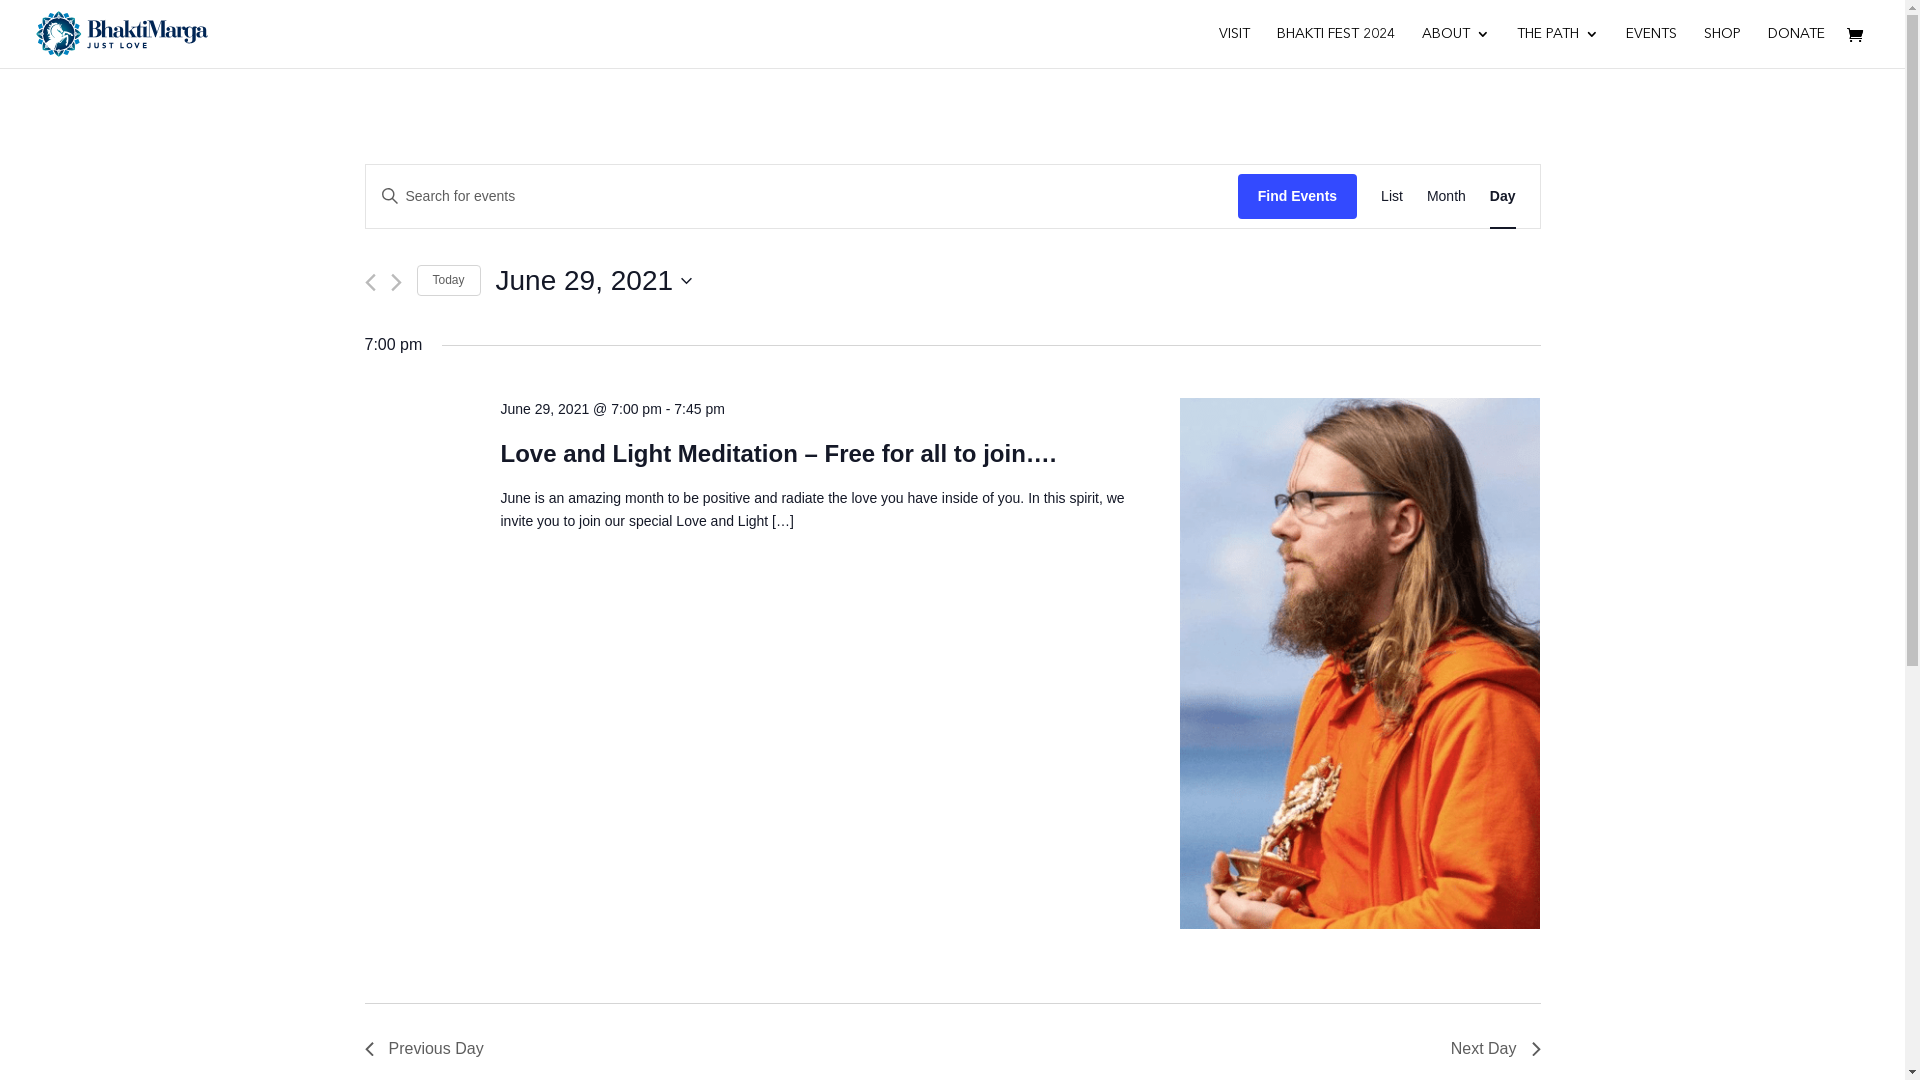  What do you see at coordinates (424, 1049) in the screenshot?
I see `Previous Day` at bounding box center [424, 1049].